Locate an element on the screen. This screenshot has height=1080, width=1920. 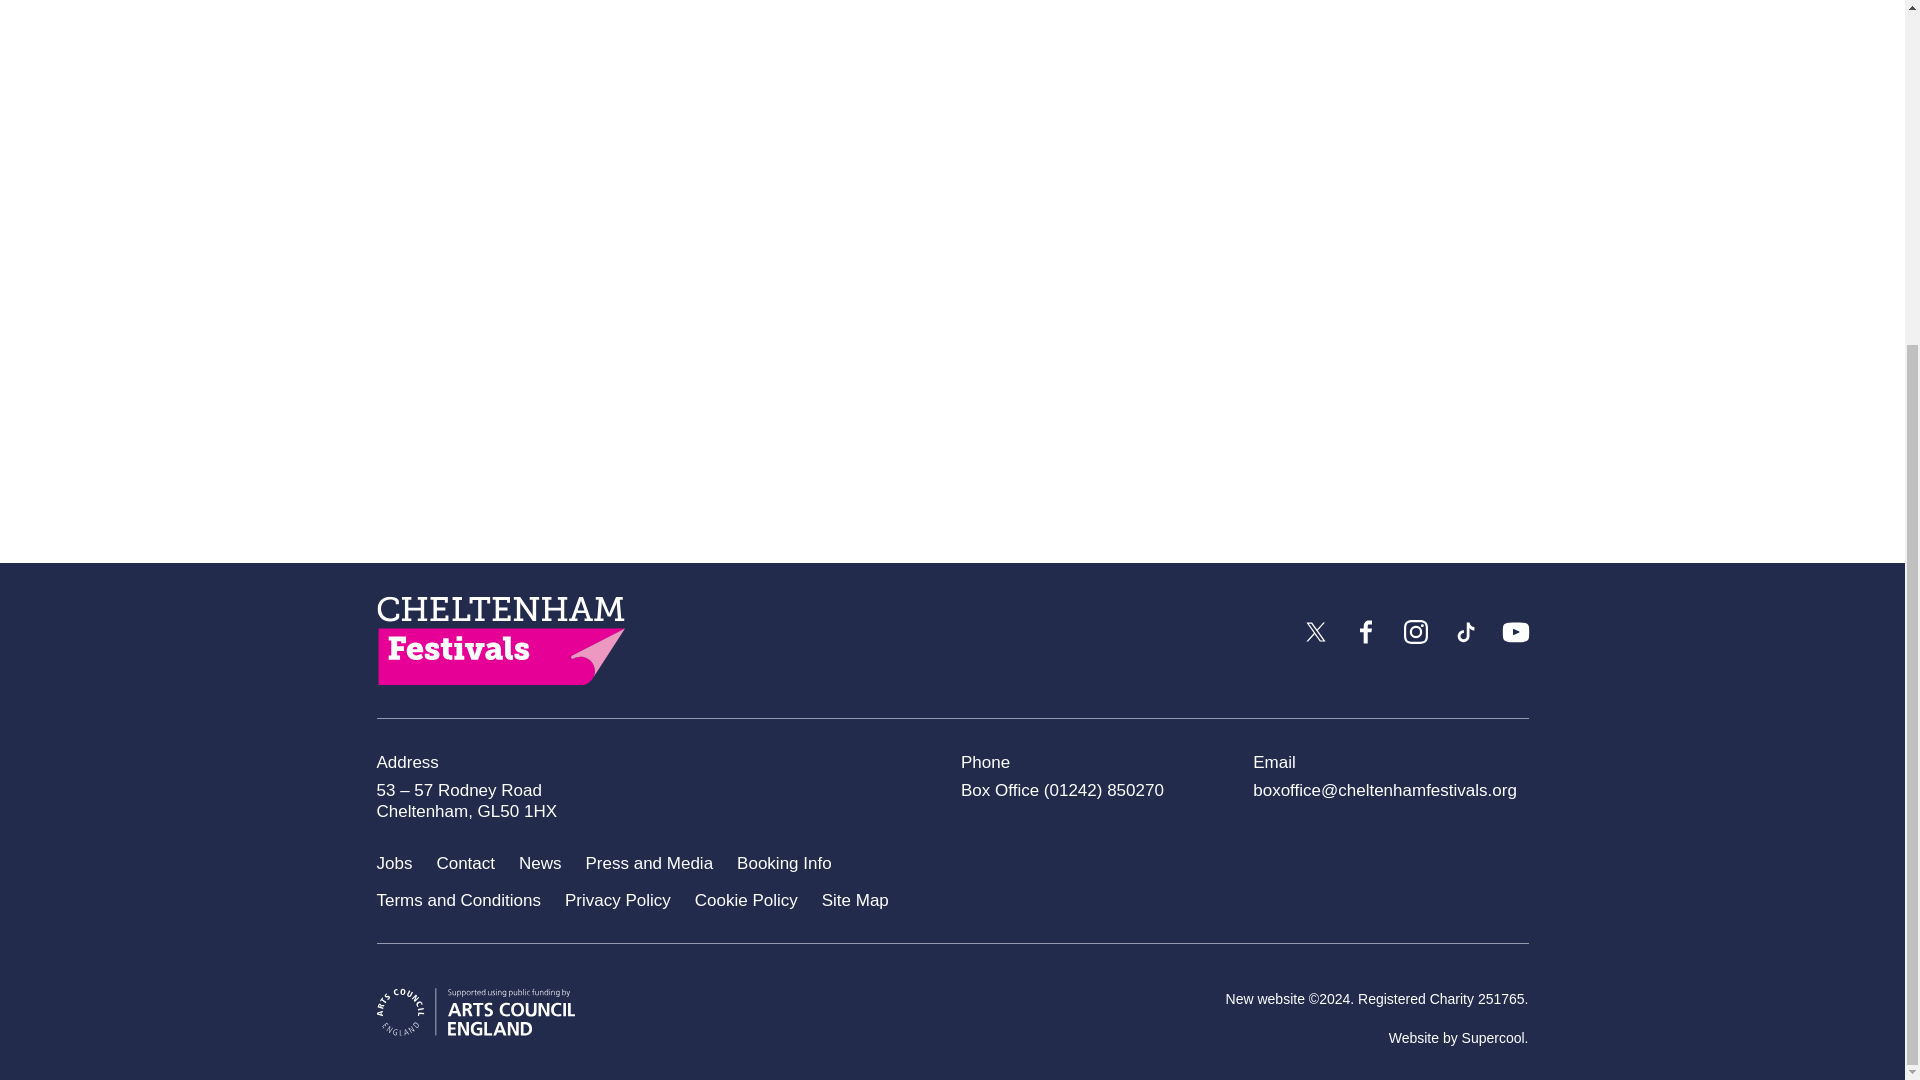
TikTok is located at coordinates (1464, 631).